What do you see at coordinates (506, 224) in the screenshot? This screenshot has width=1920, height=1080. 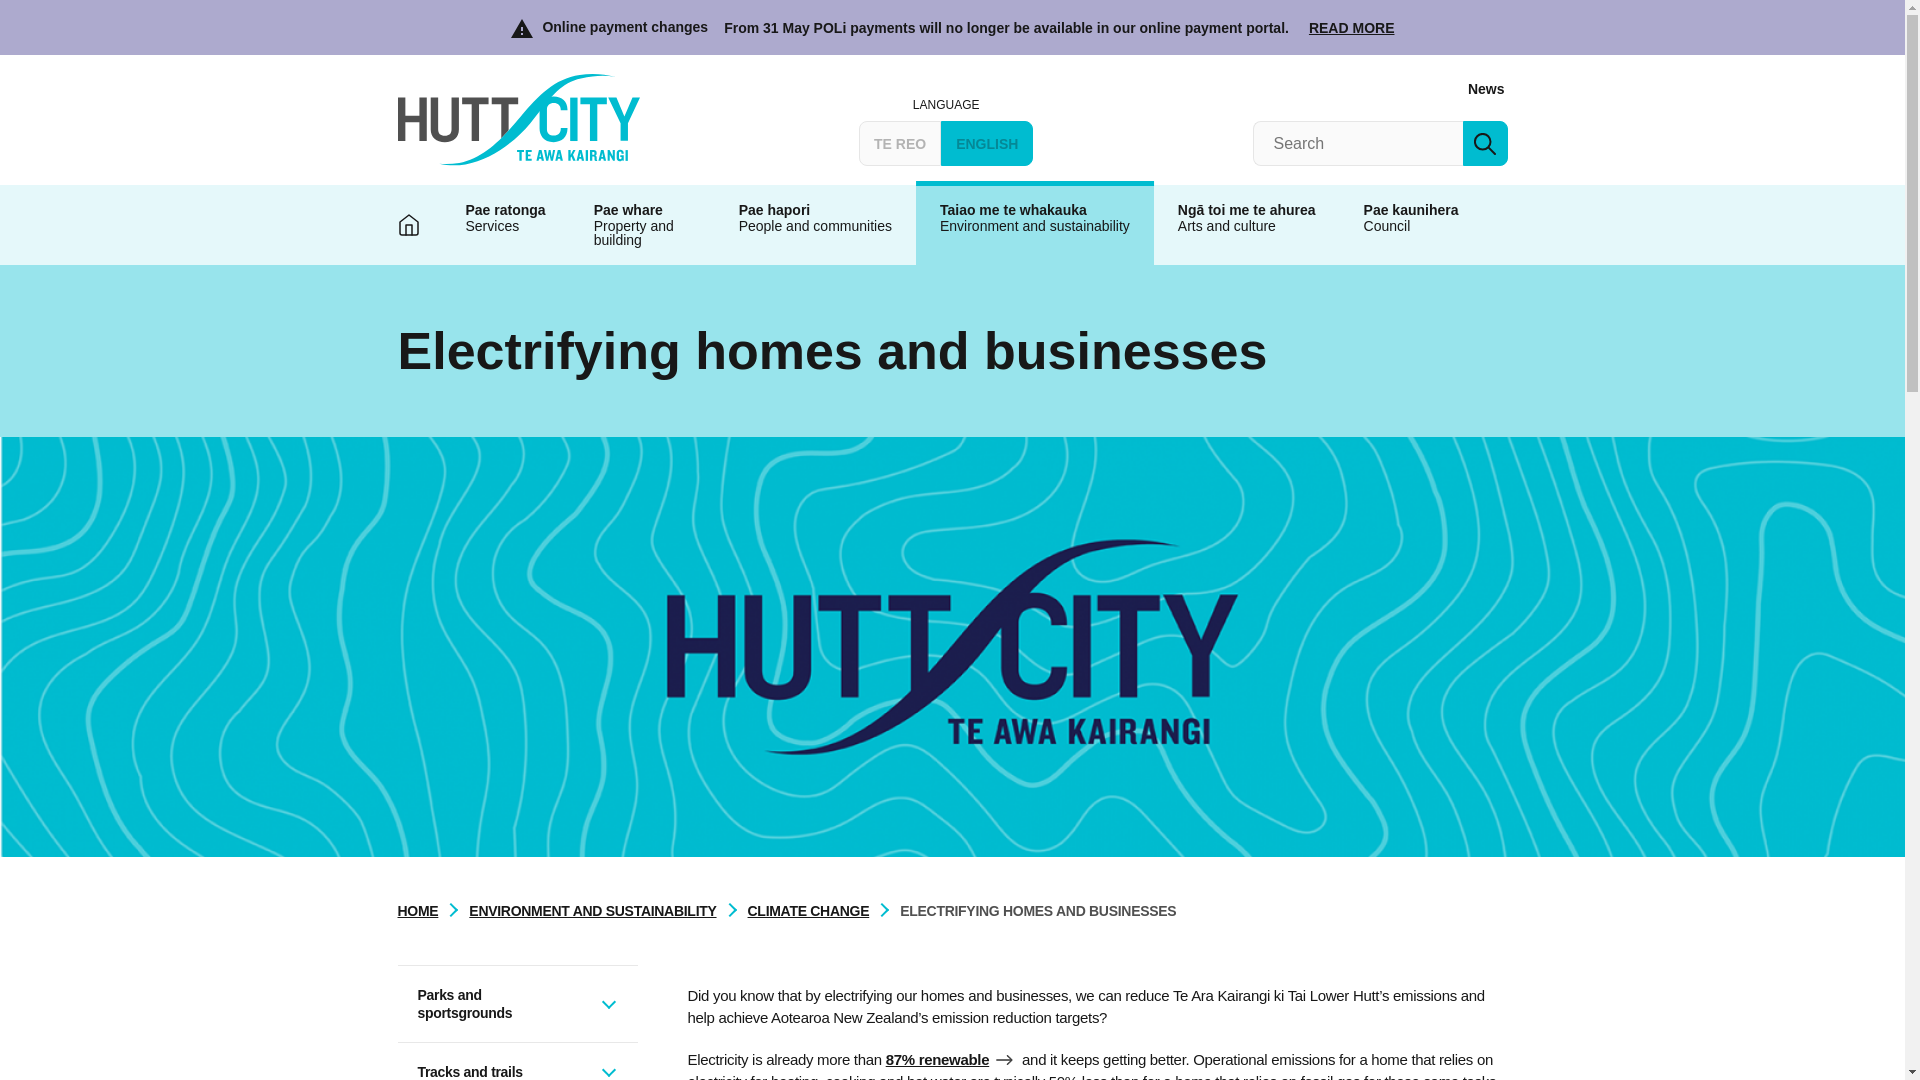 I see `Services` at bounding box center [506, 224].